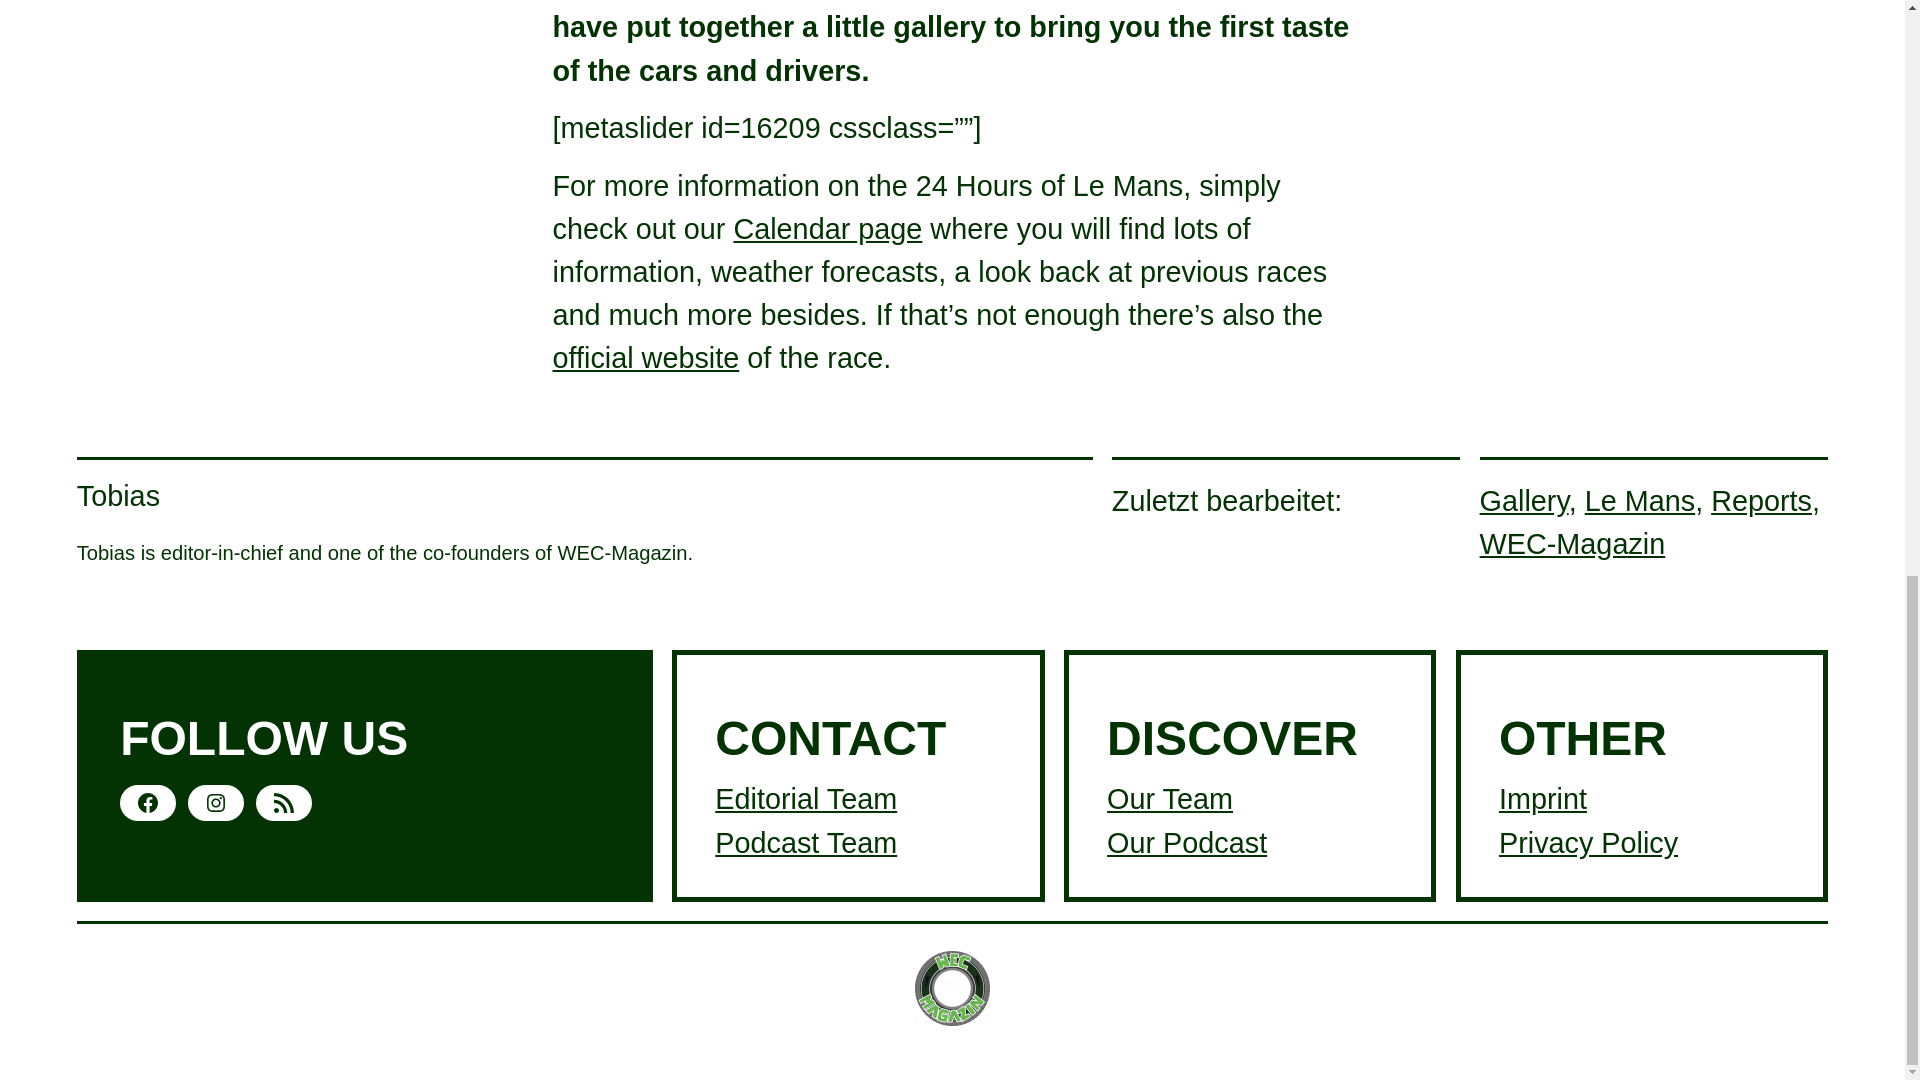 This screenshot has width=1920, height=1080. Describe the element at coordinates (827, 228) in the screenshot. I see `Calendar page` at that location.